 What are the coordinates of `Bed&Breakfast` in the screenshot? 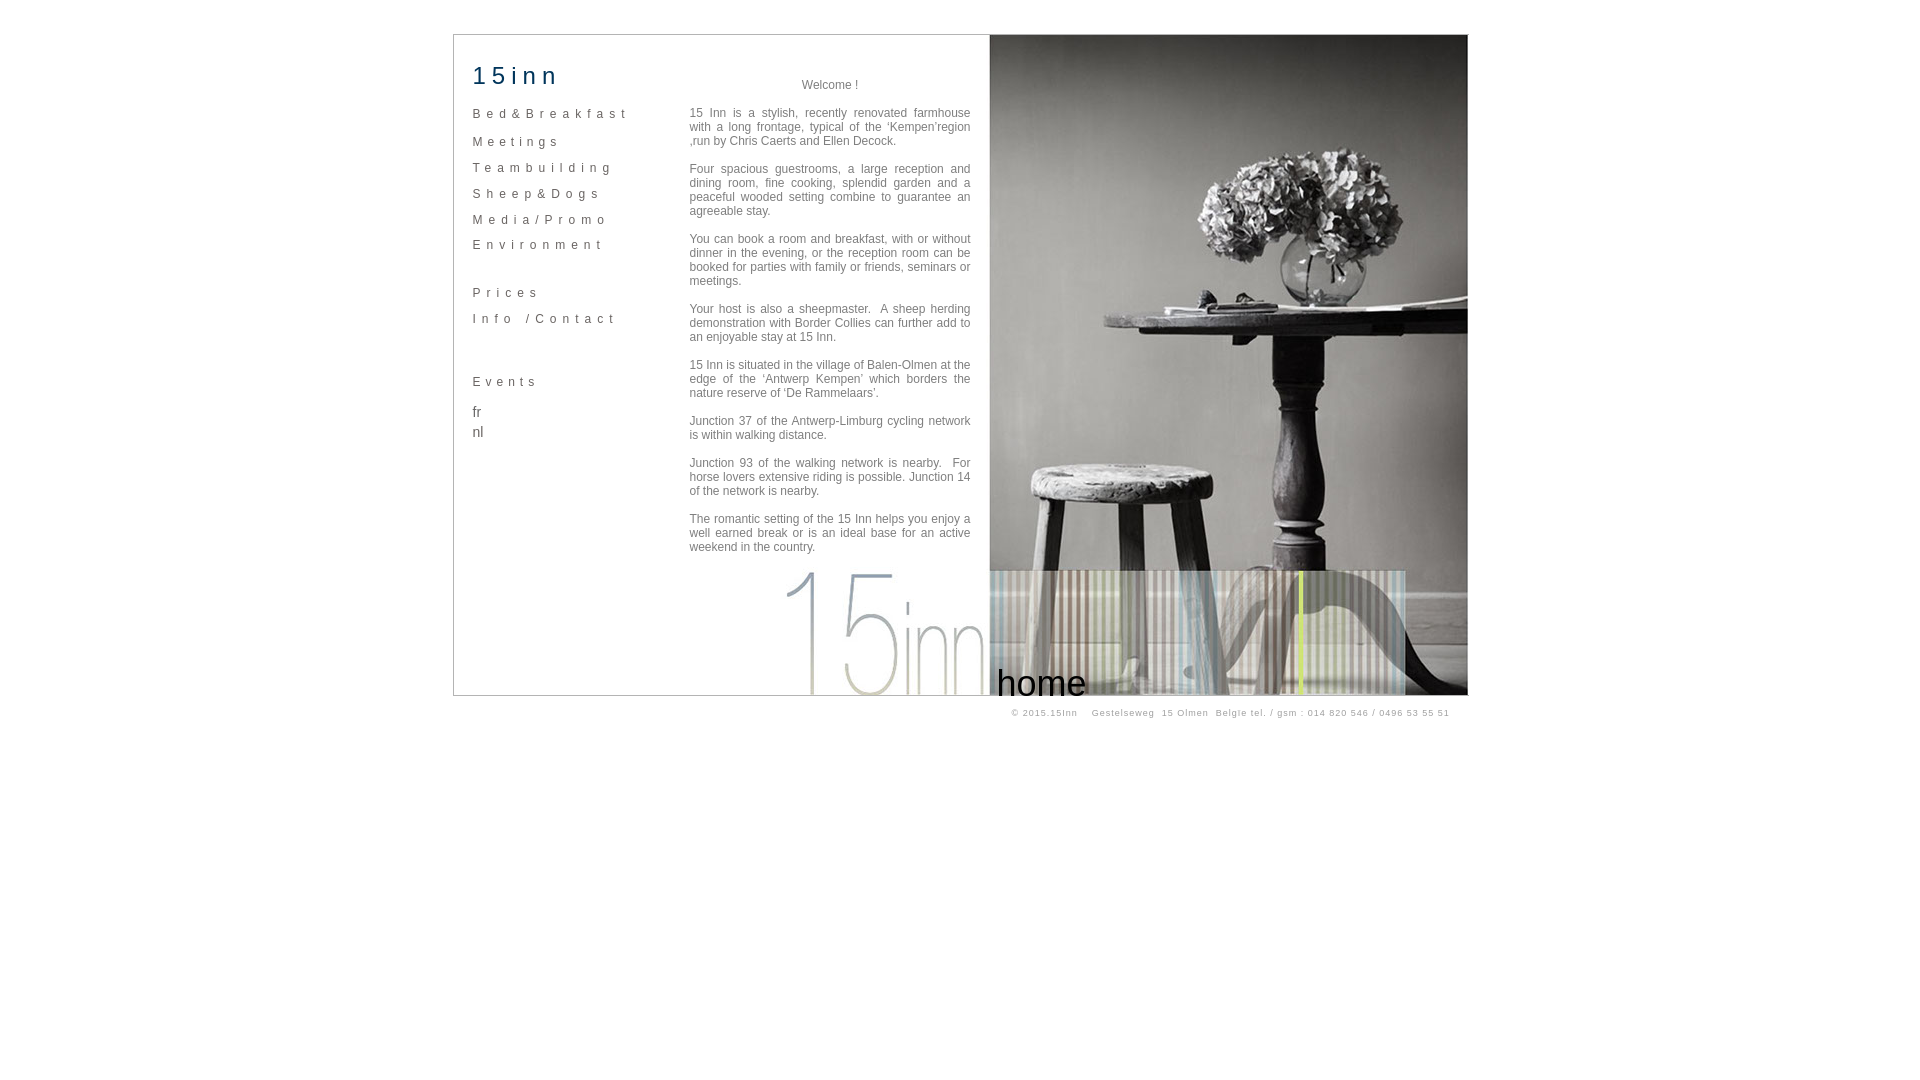 It's located at (551, 114).